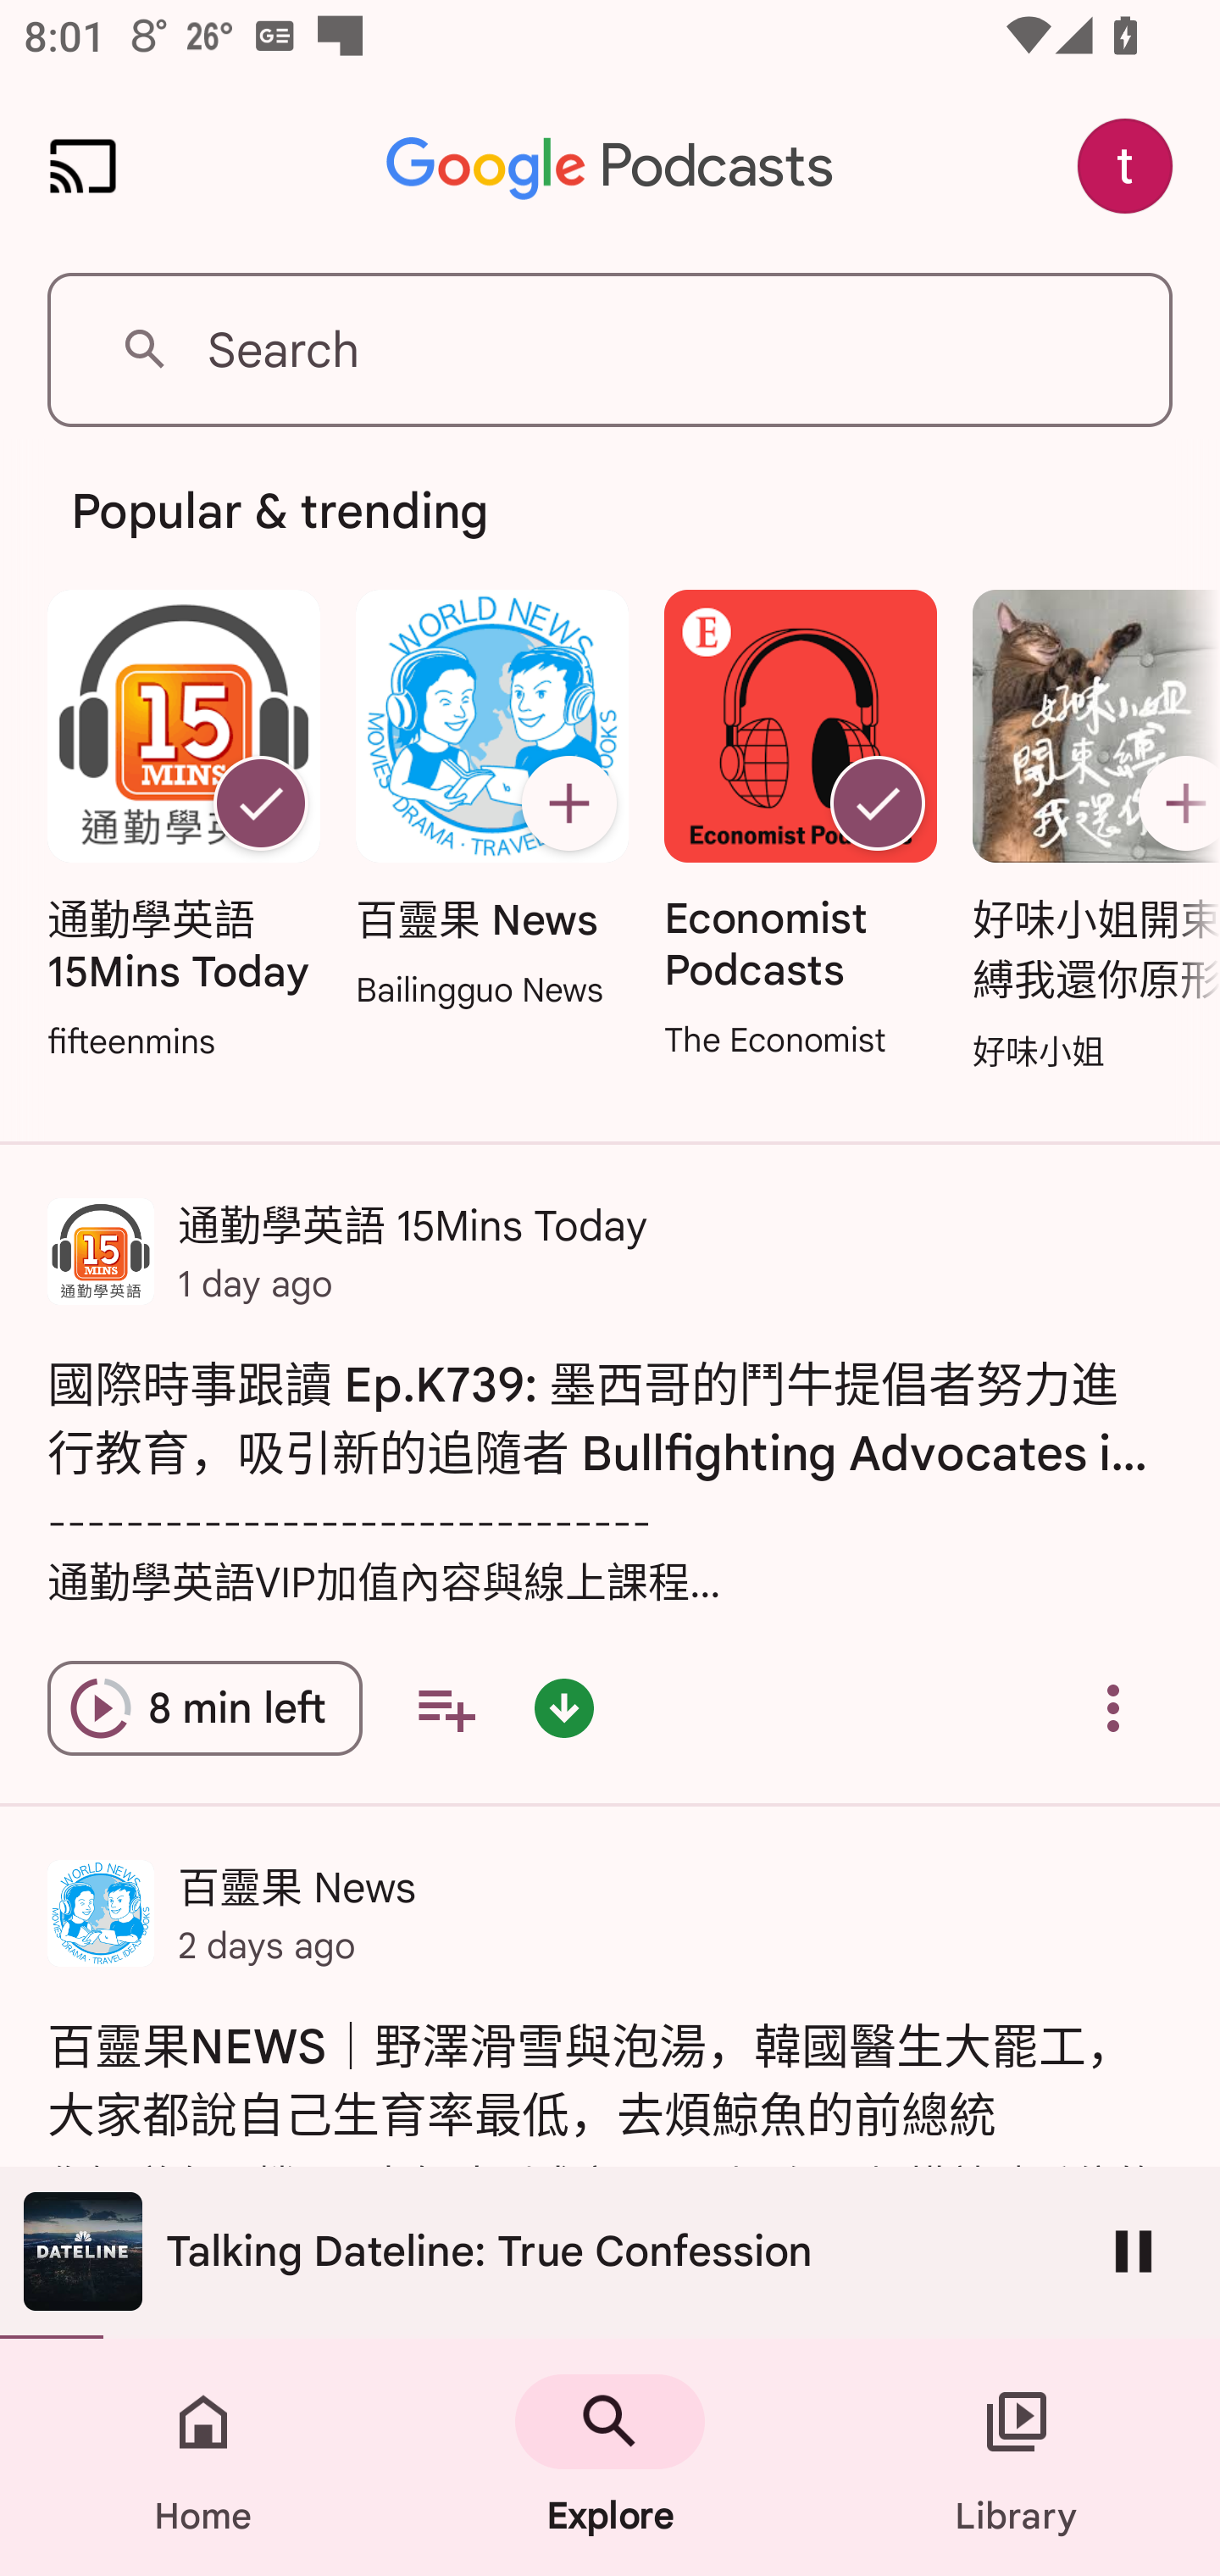 Image resolution: width=1220 pixels, height=2576 pixels. What do you see at coordinates (491, 802) in the screenshot?
I see `百靈果 News Subscribe 百靈果 News Bailingguo News` at bounding box center [491, 802].